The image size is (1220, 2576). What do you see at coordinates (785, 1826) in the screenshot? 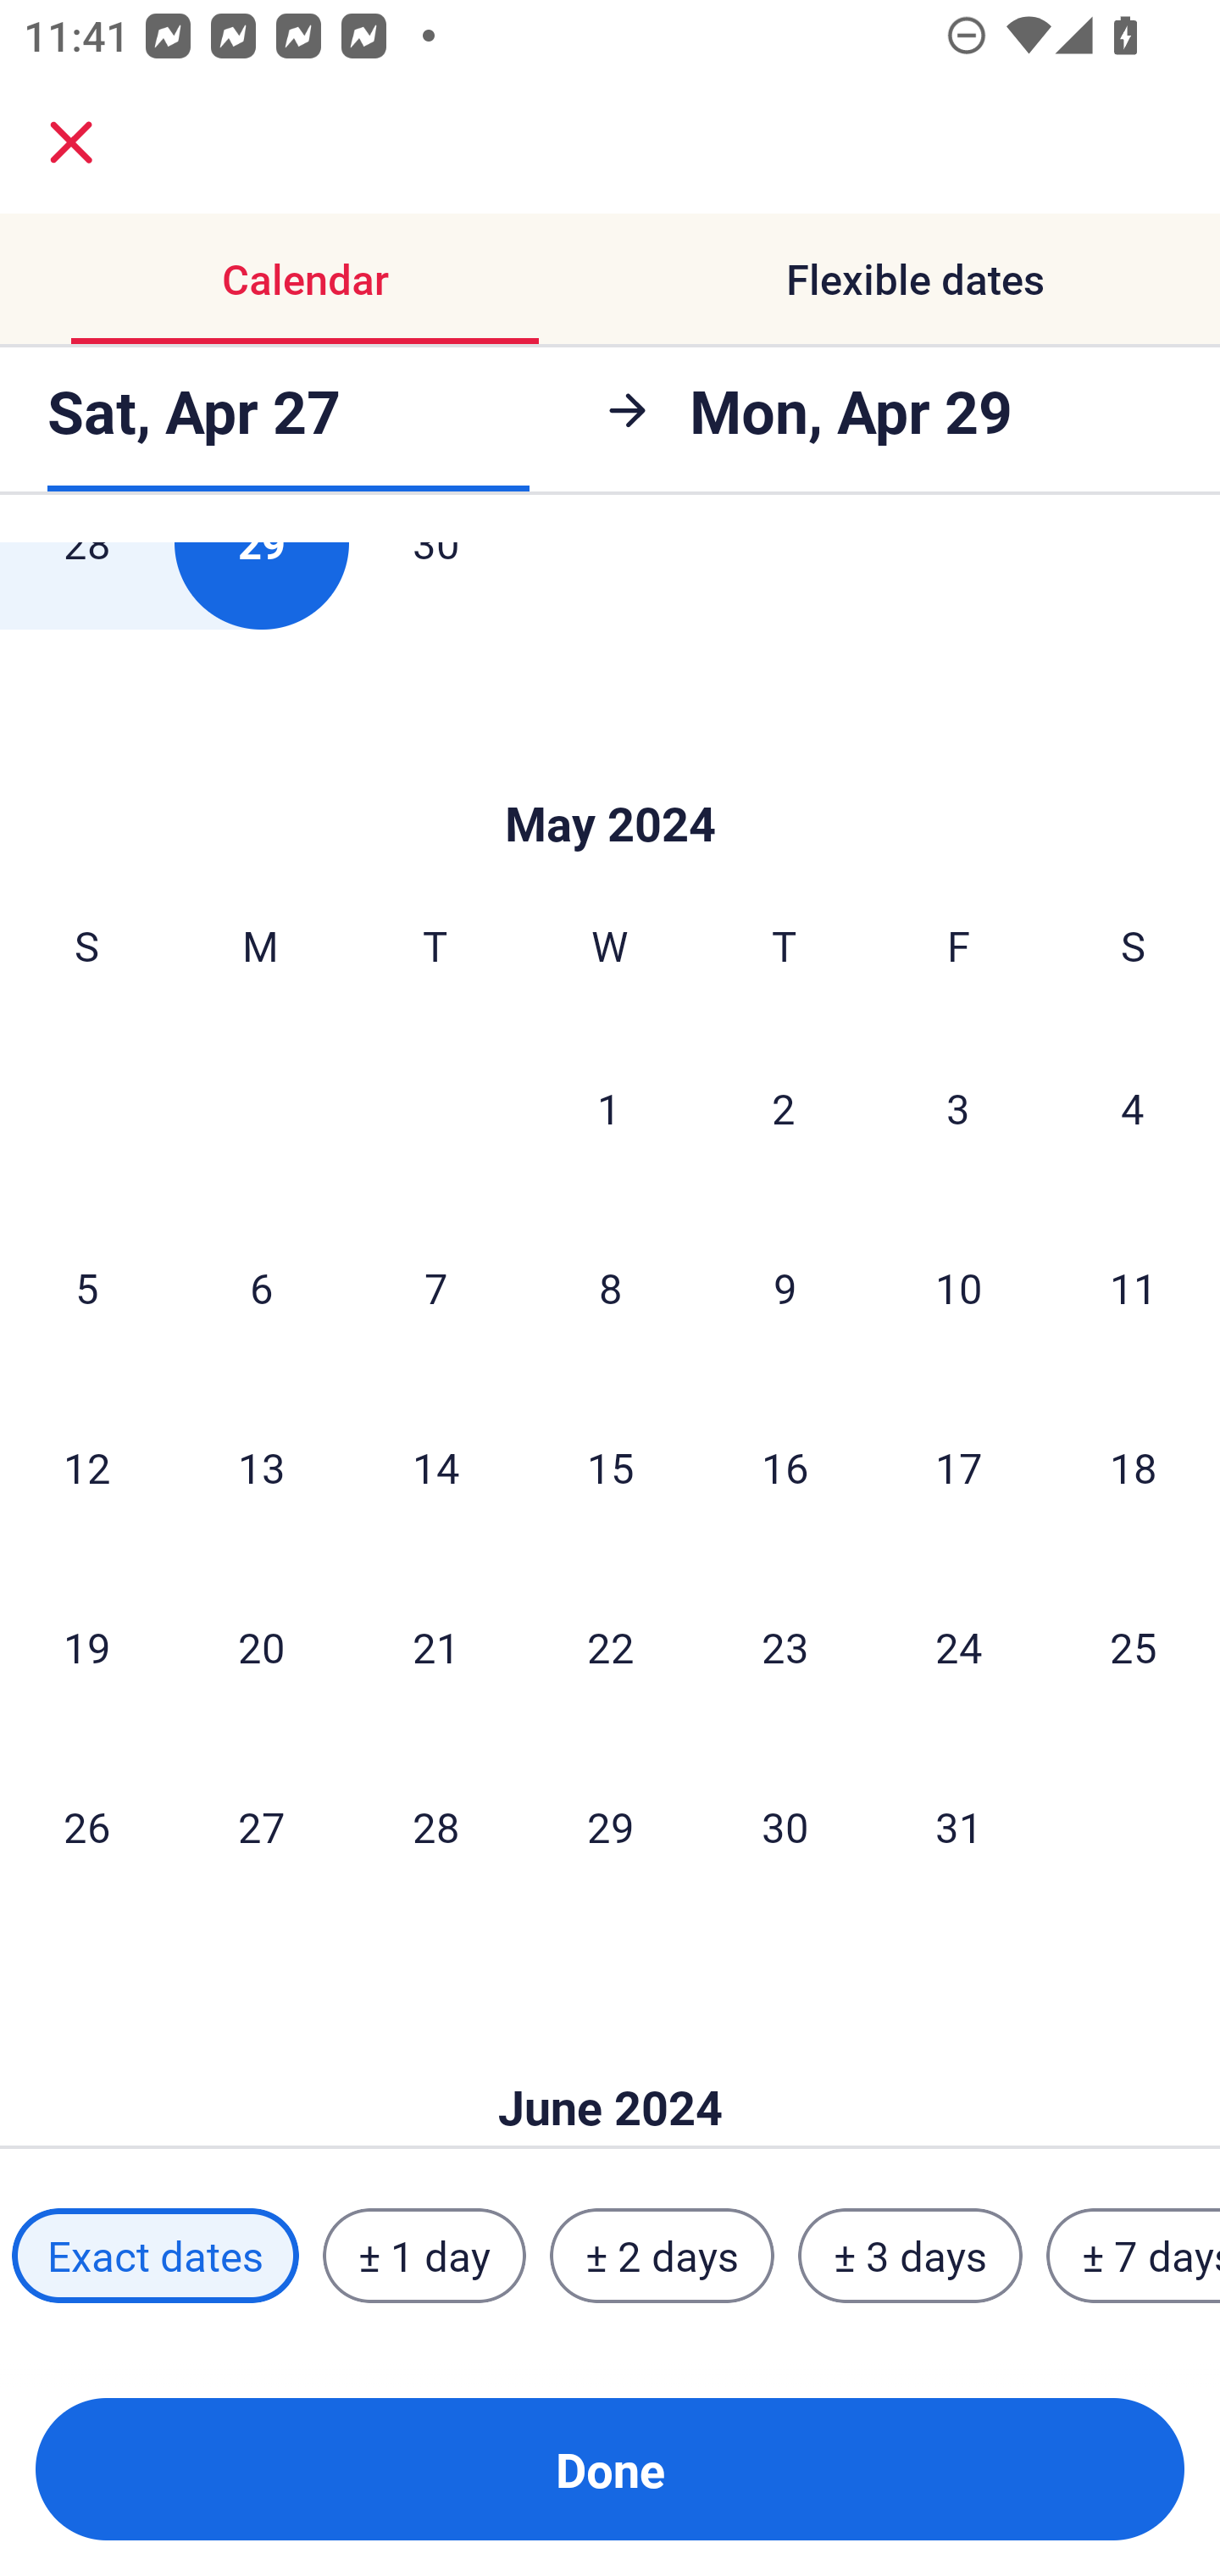
I see `30 Thursday, May 30, 2024` at bounding box center [785, 1826].